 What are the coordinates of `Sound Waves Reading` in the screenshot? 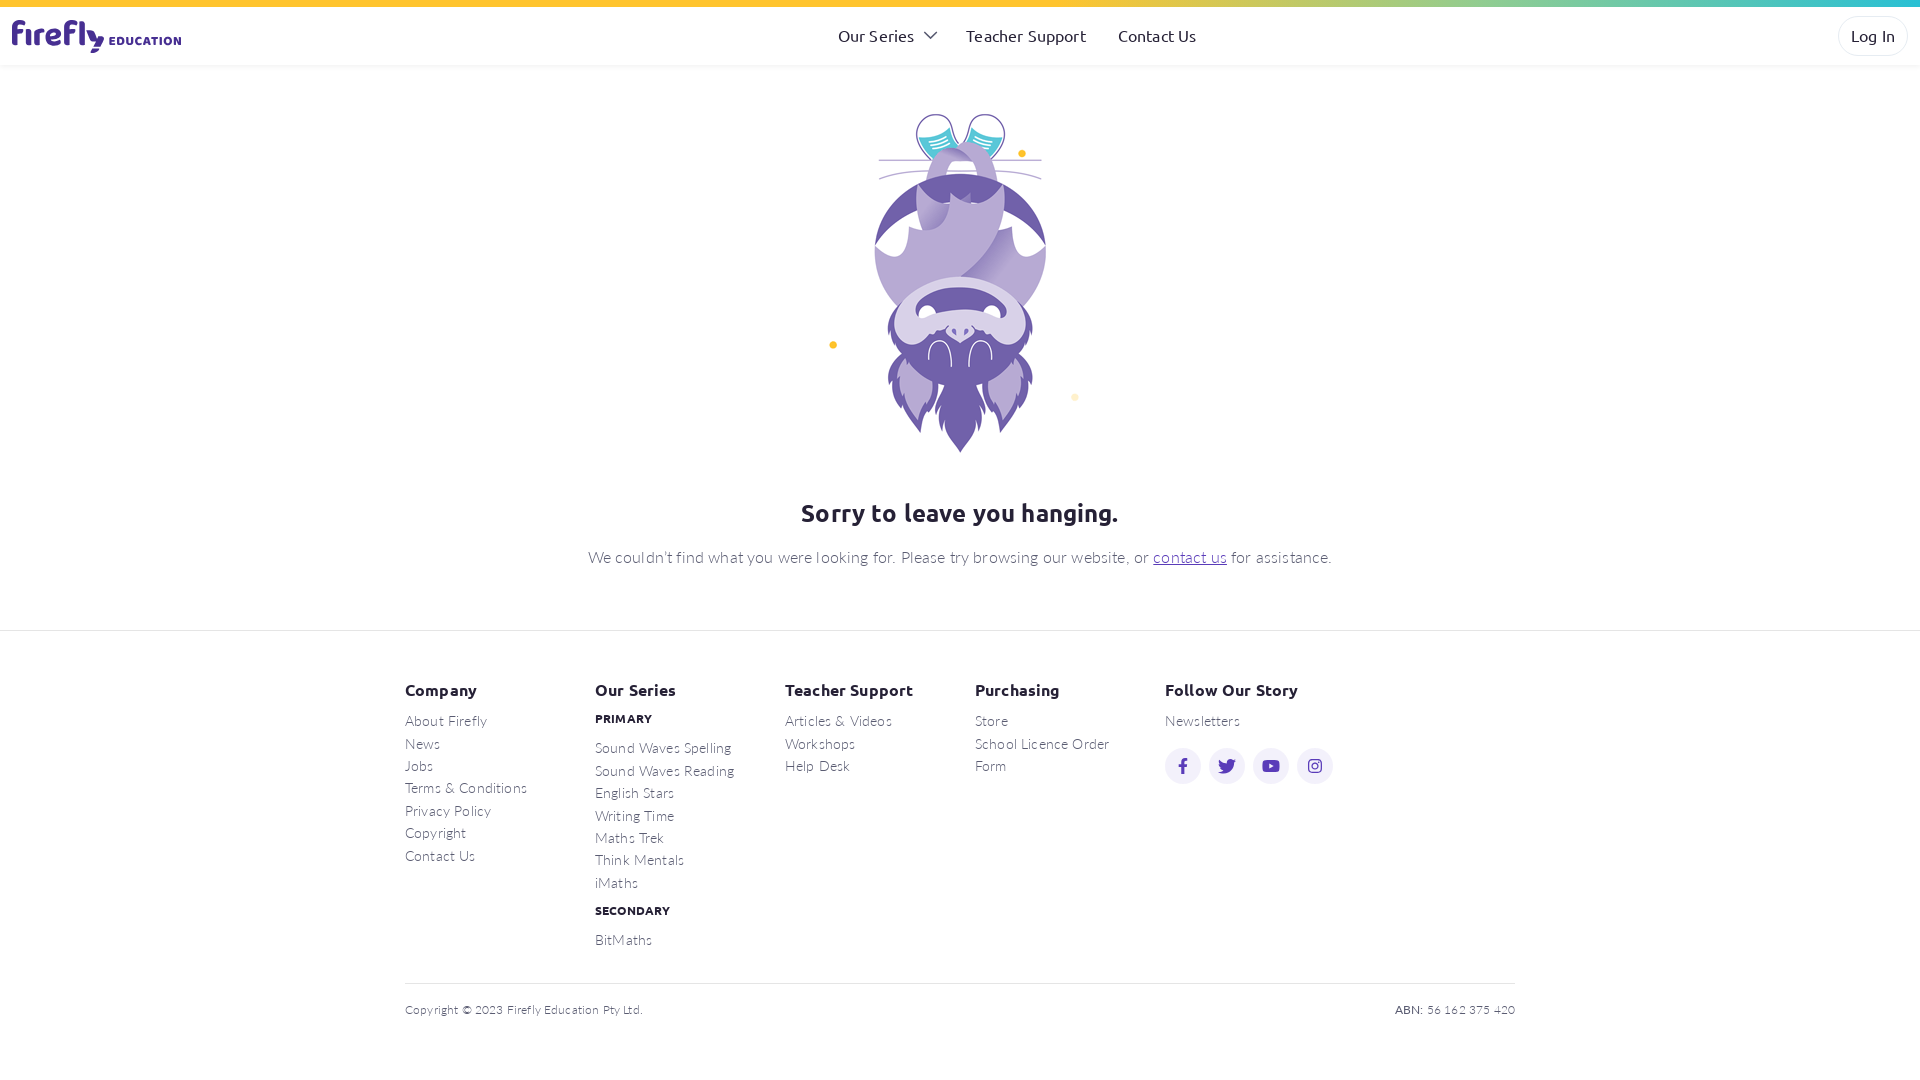 It's located at (664, 770).